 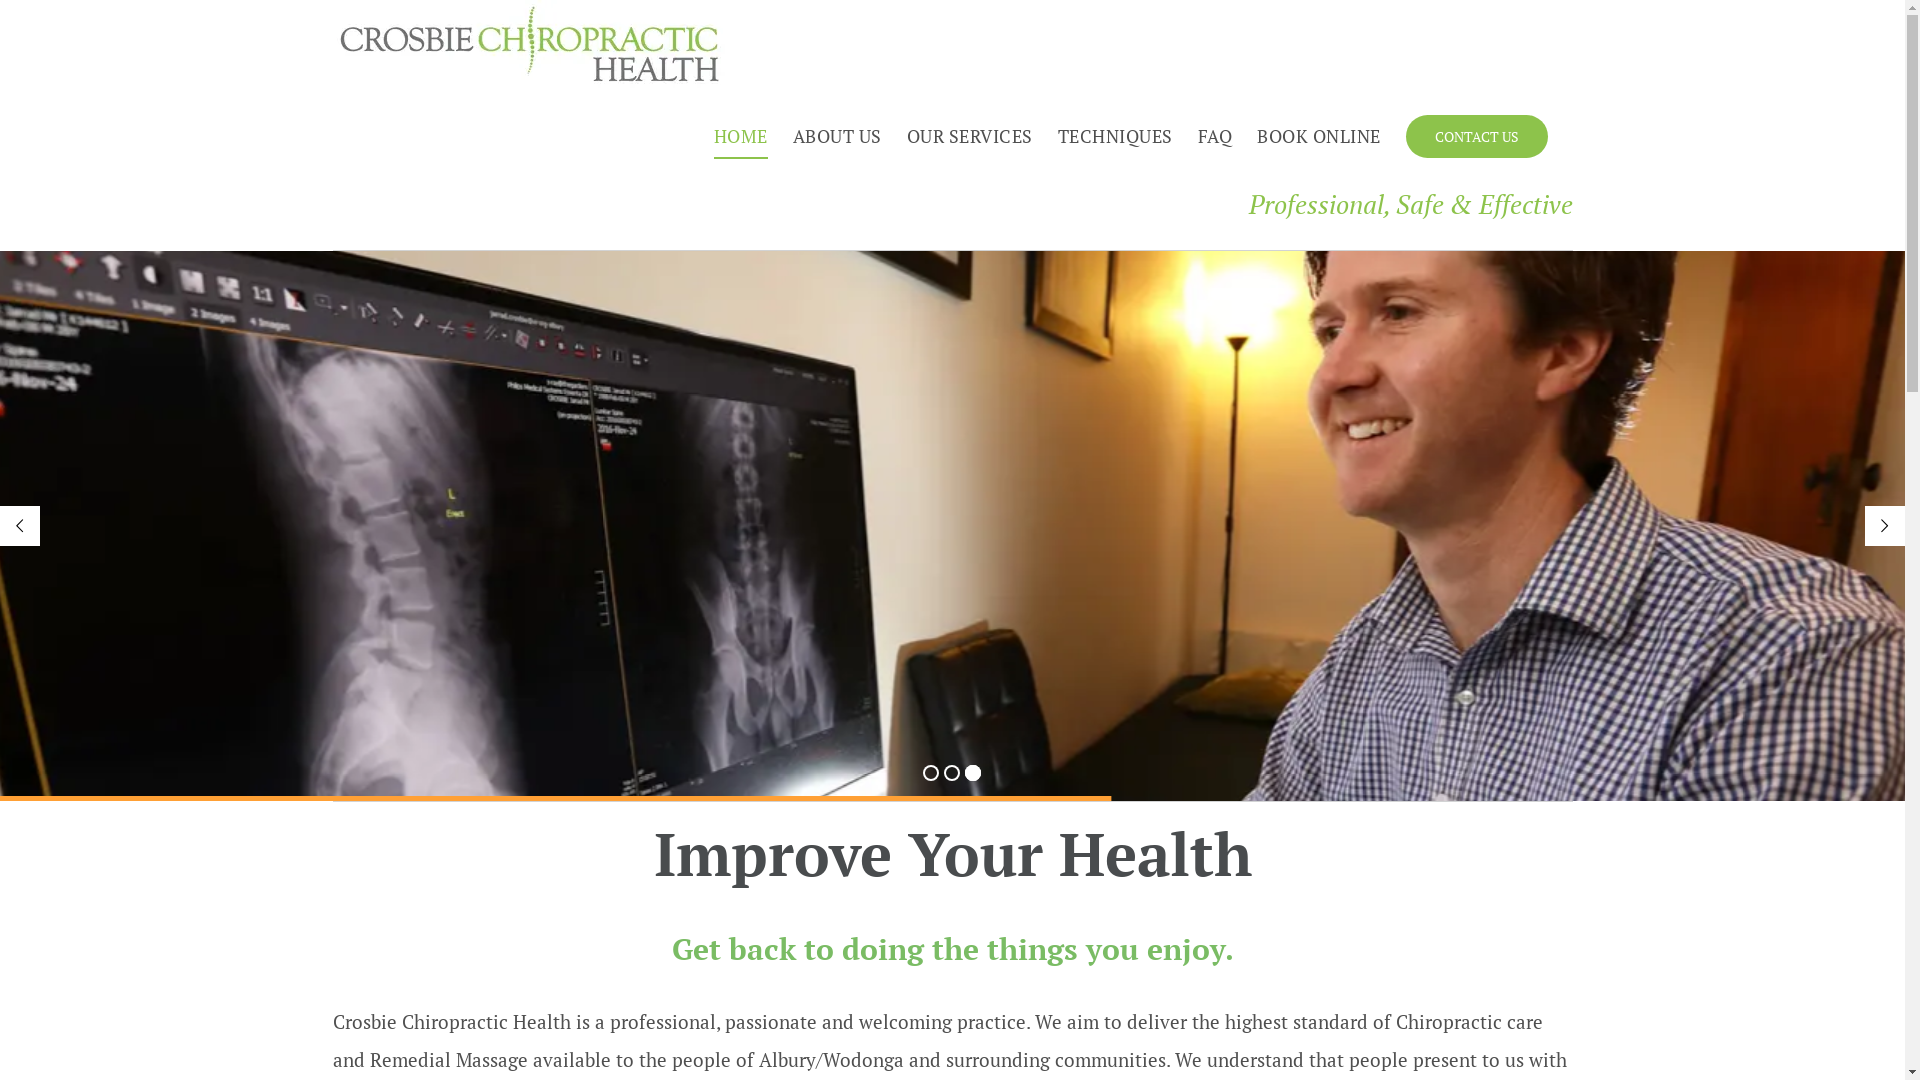 What do you see at coordinates (1116, 136) in the screenshot?
I see `TECHNIQUES` at bounding box center [1116, 136].